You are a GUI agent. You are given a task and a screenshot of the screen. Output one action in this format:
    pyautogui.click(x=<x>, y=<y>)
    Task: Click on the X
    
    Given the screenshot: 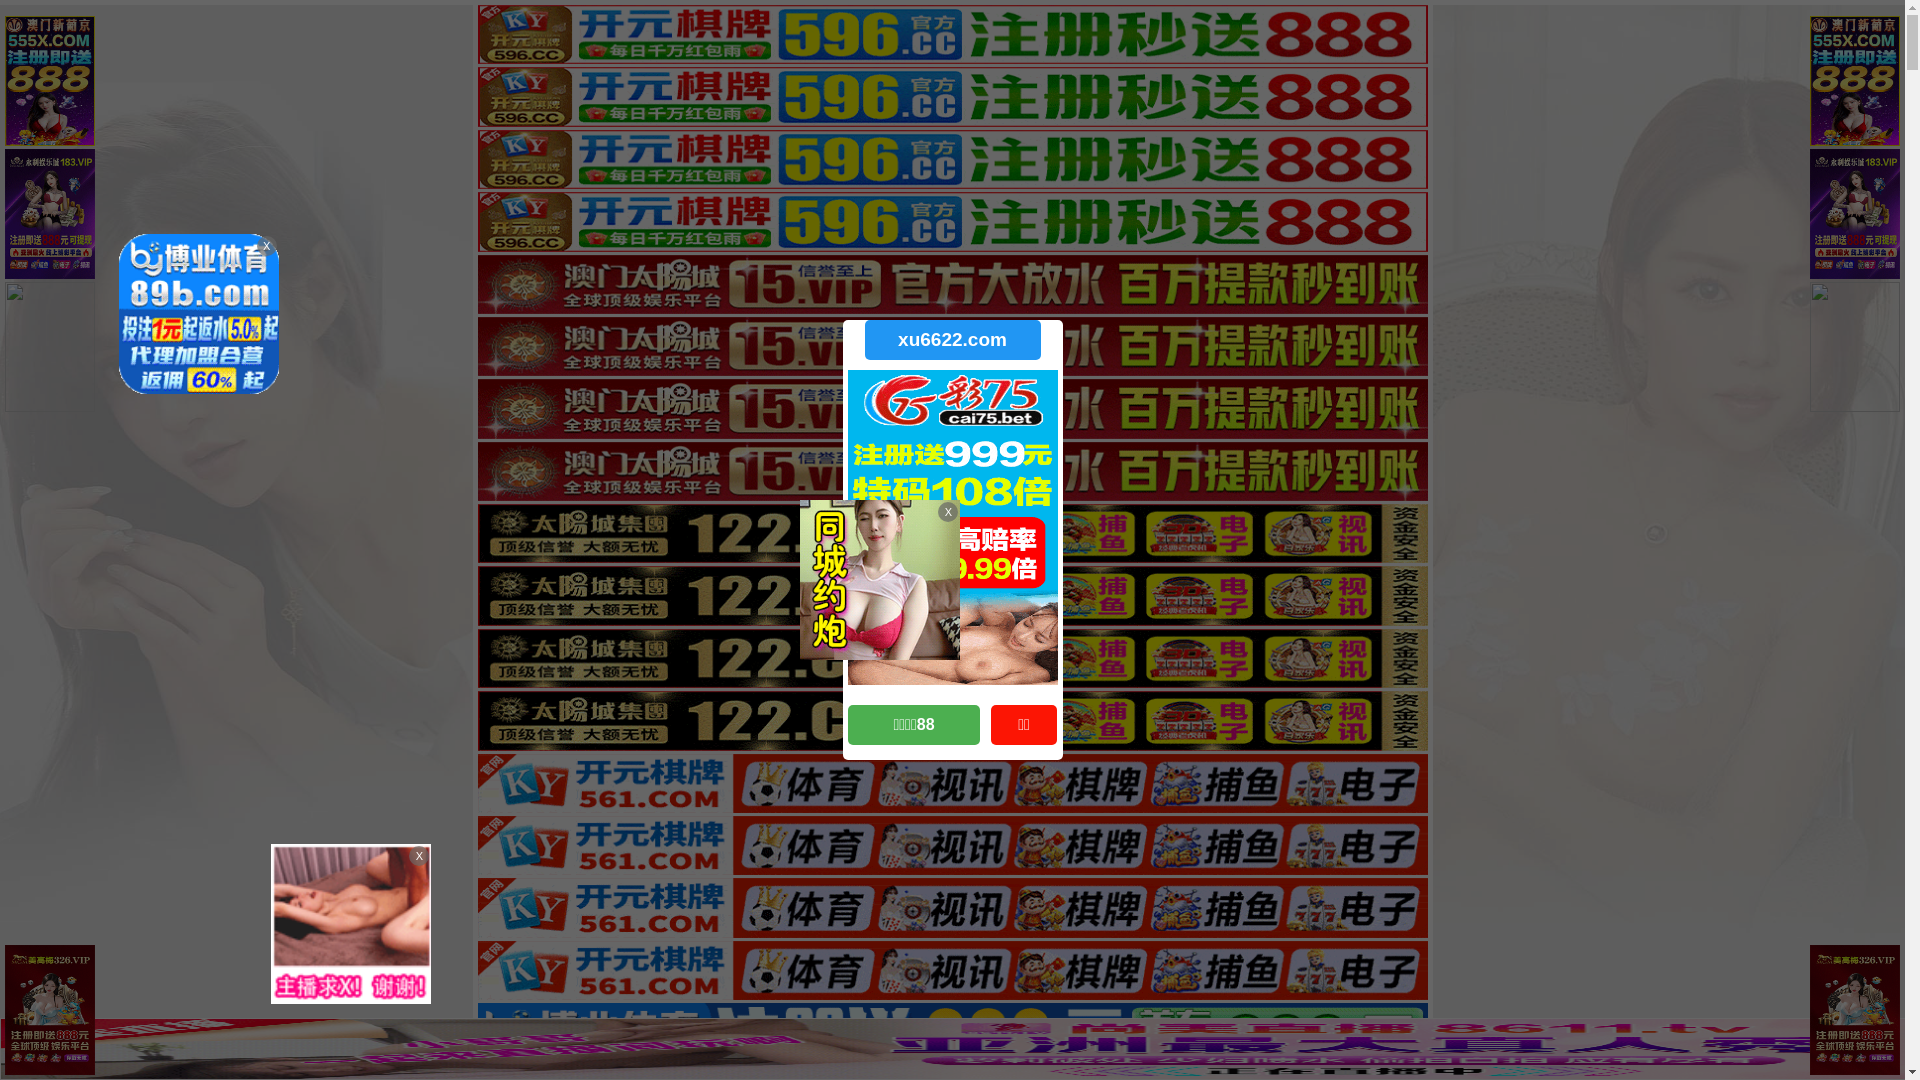 What is the action you would take?
    pyautogui.click(x=1887, y=1041)
    